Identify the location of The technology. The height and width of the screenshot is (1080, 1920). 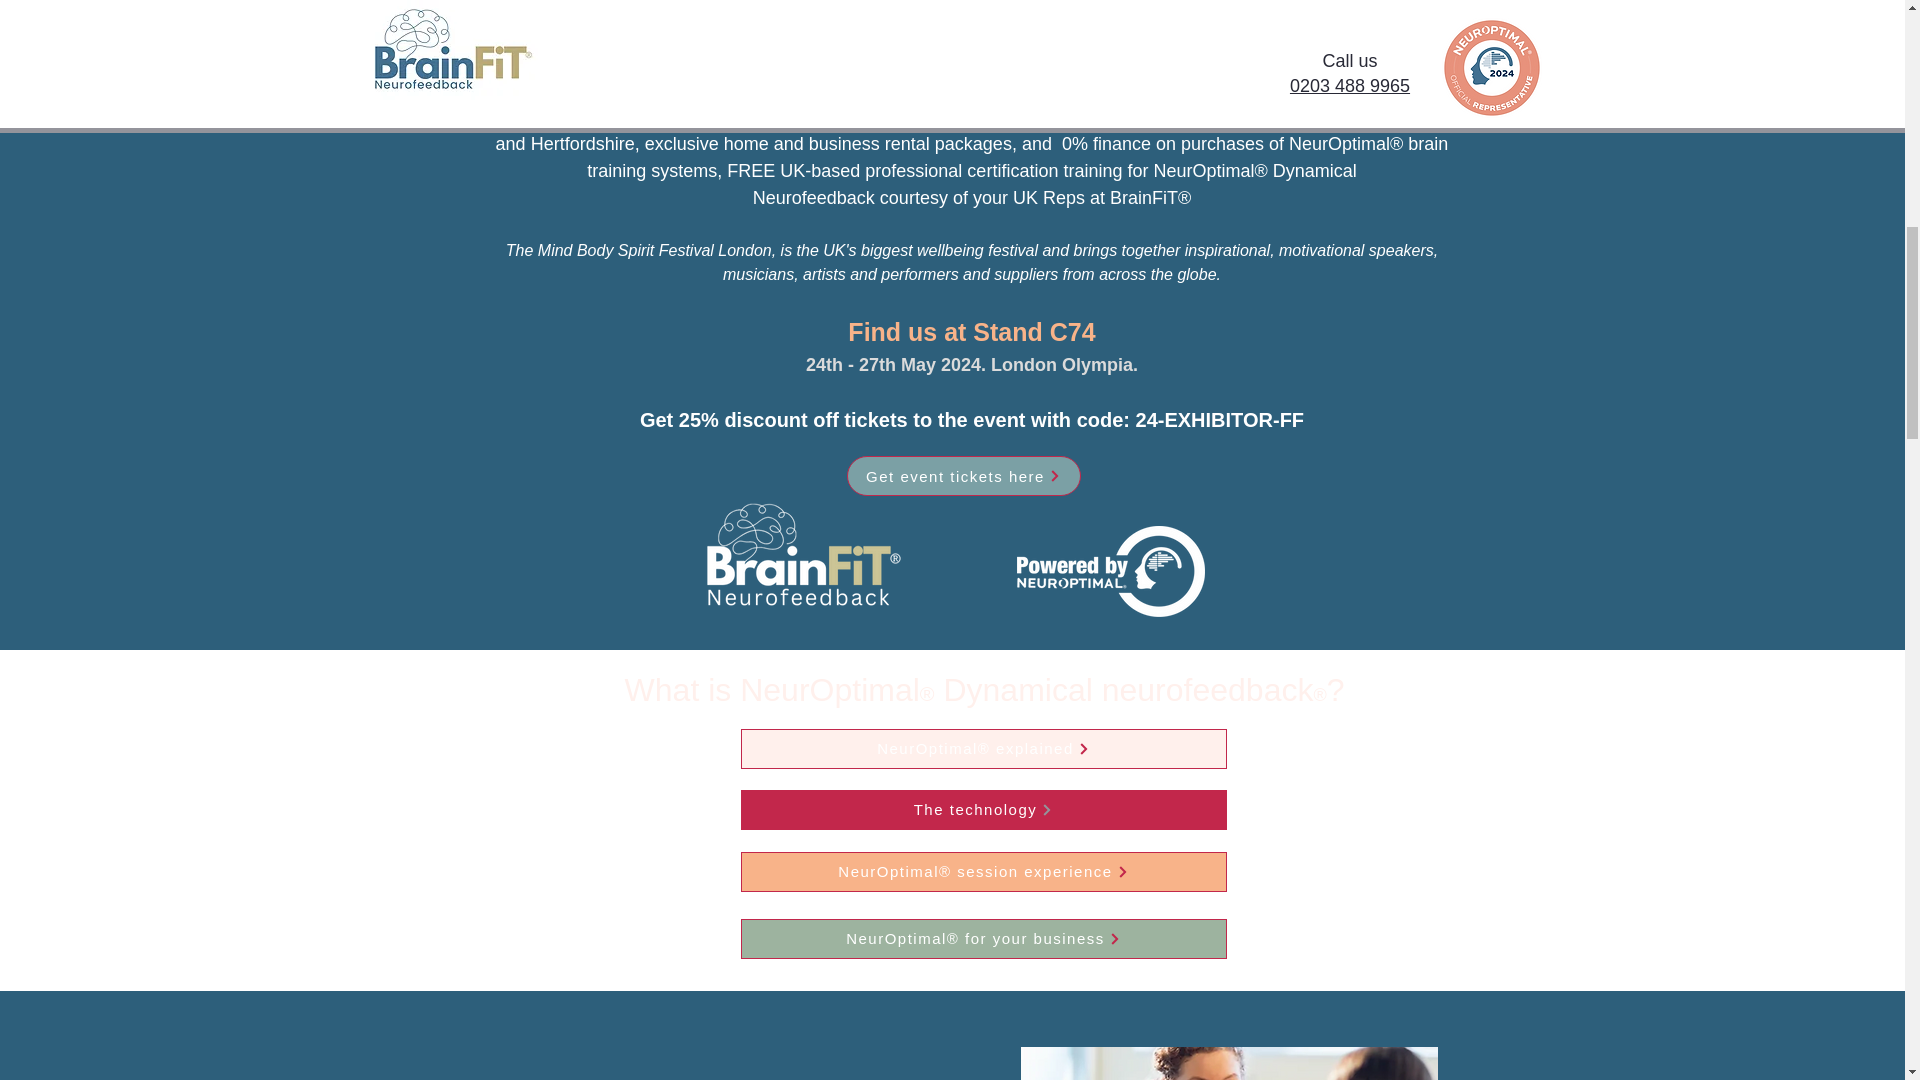
(982, 810).